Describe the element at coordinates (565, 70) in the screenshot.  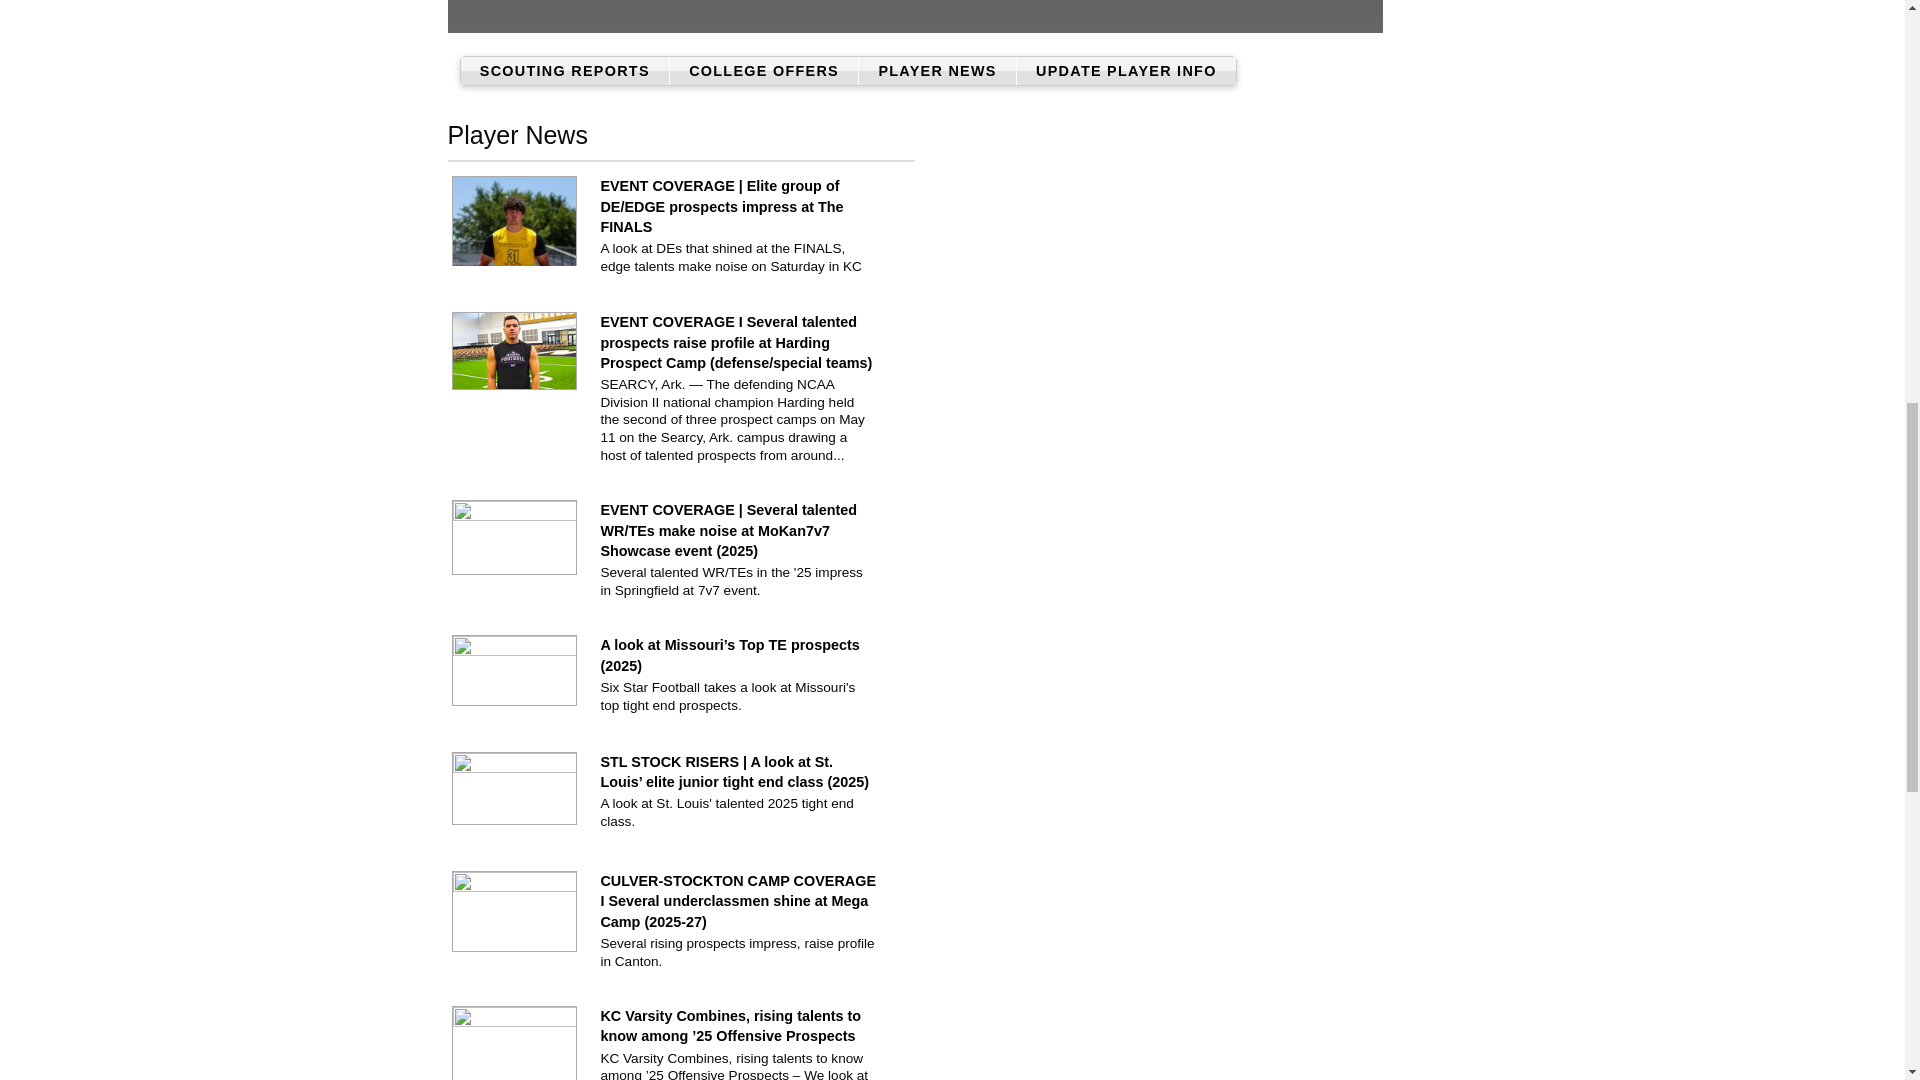
I see `Scouting Reports` at that location.